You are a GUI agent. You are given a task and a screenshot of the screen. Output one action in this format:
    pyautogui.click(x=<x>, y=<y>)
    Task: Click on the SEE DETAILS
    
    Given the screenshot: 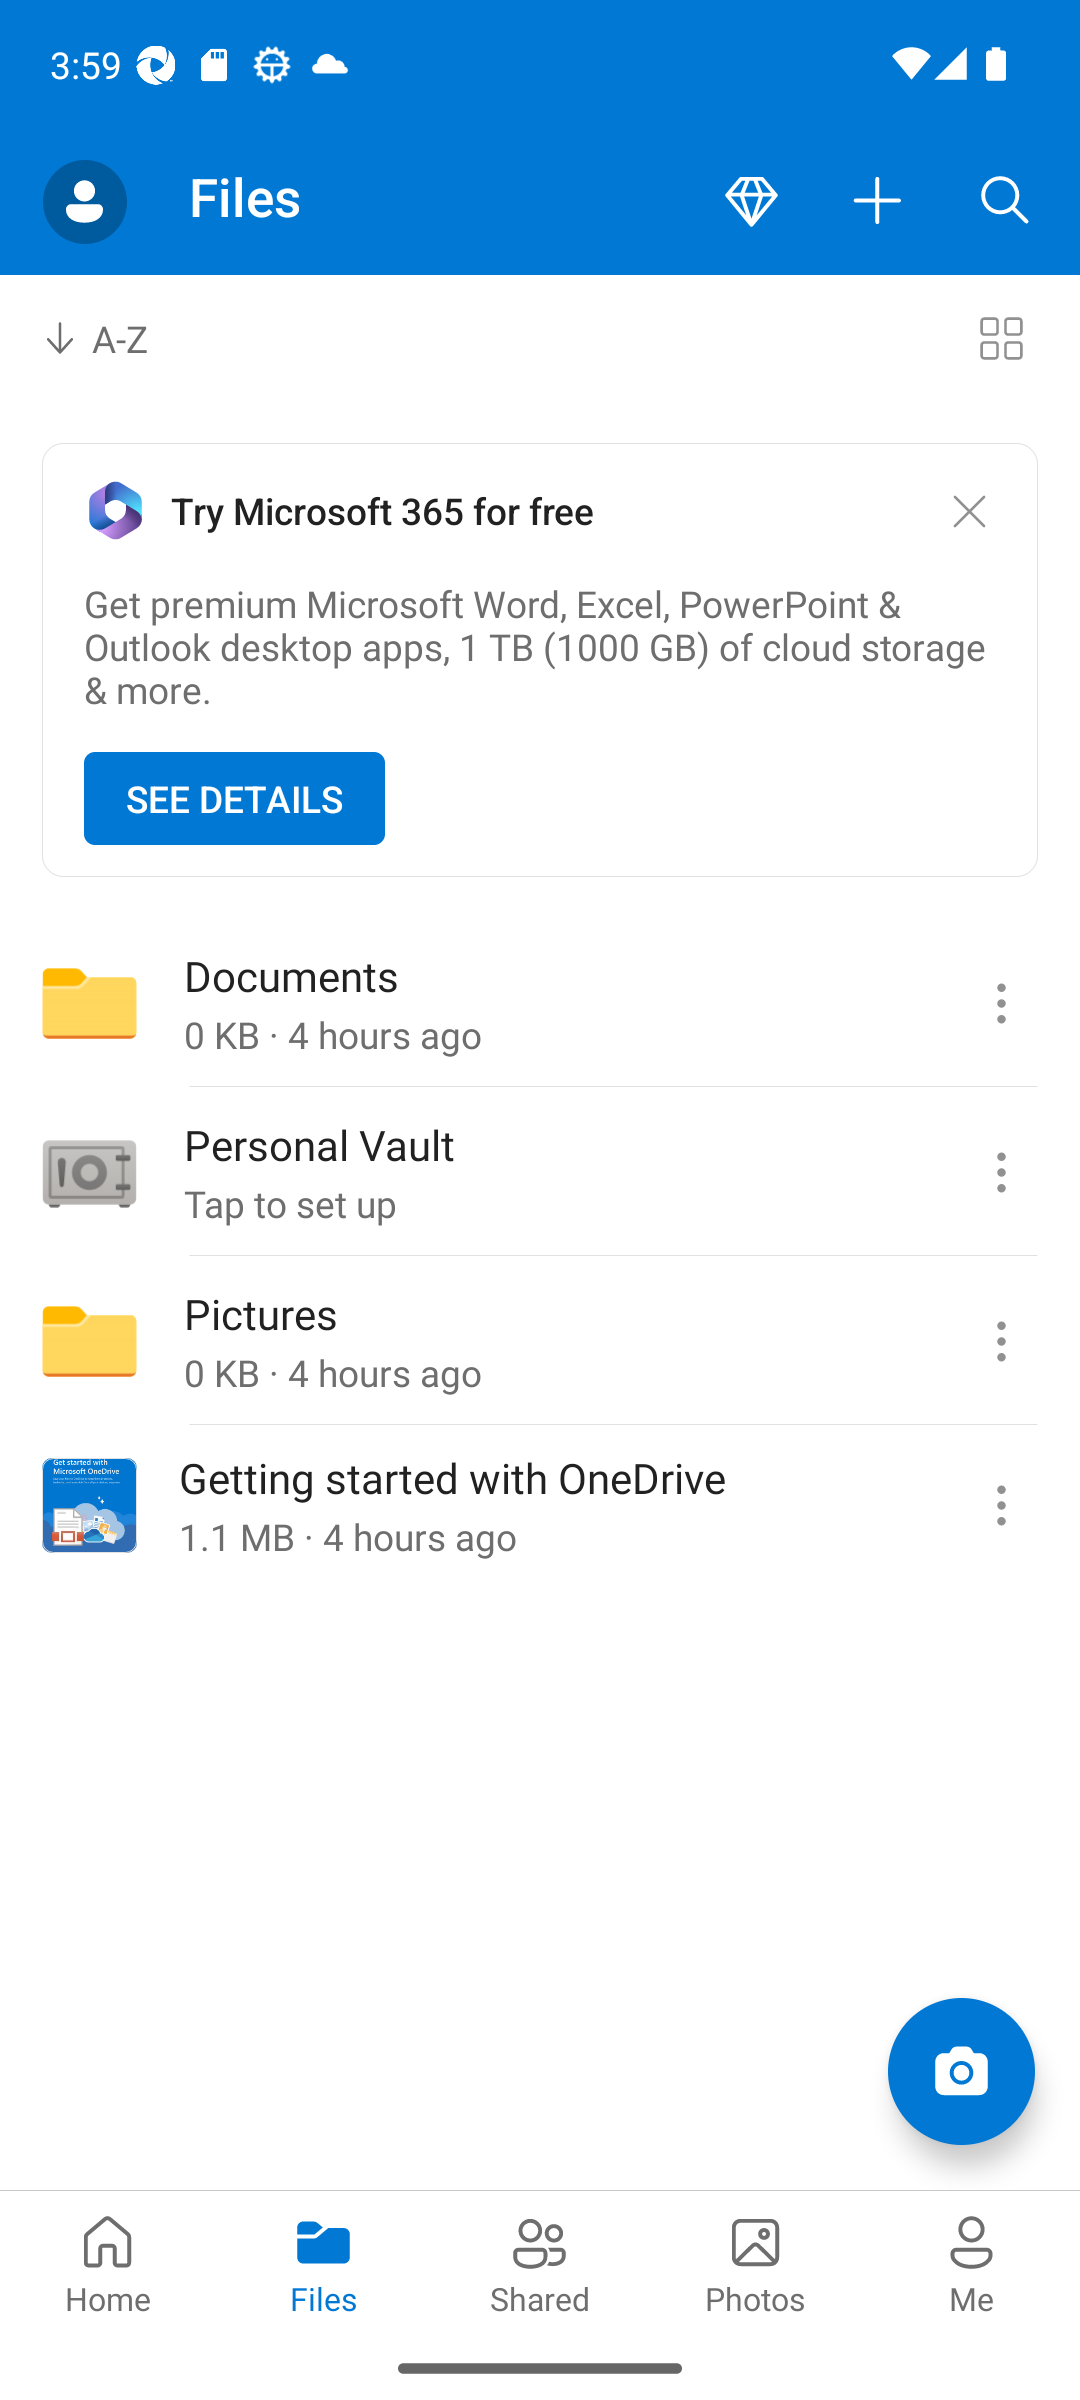 What is the action you would take?
    pyautogui.click(x=234, y=798)
    